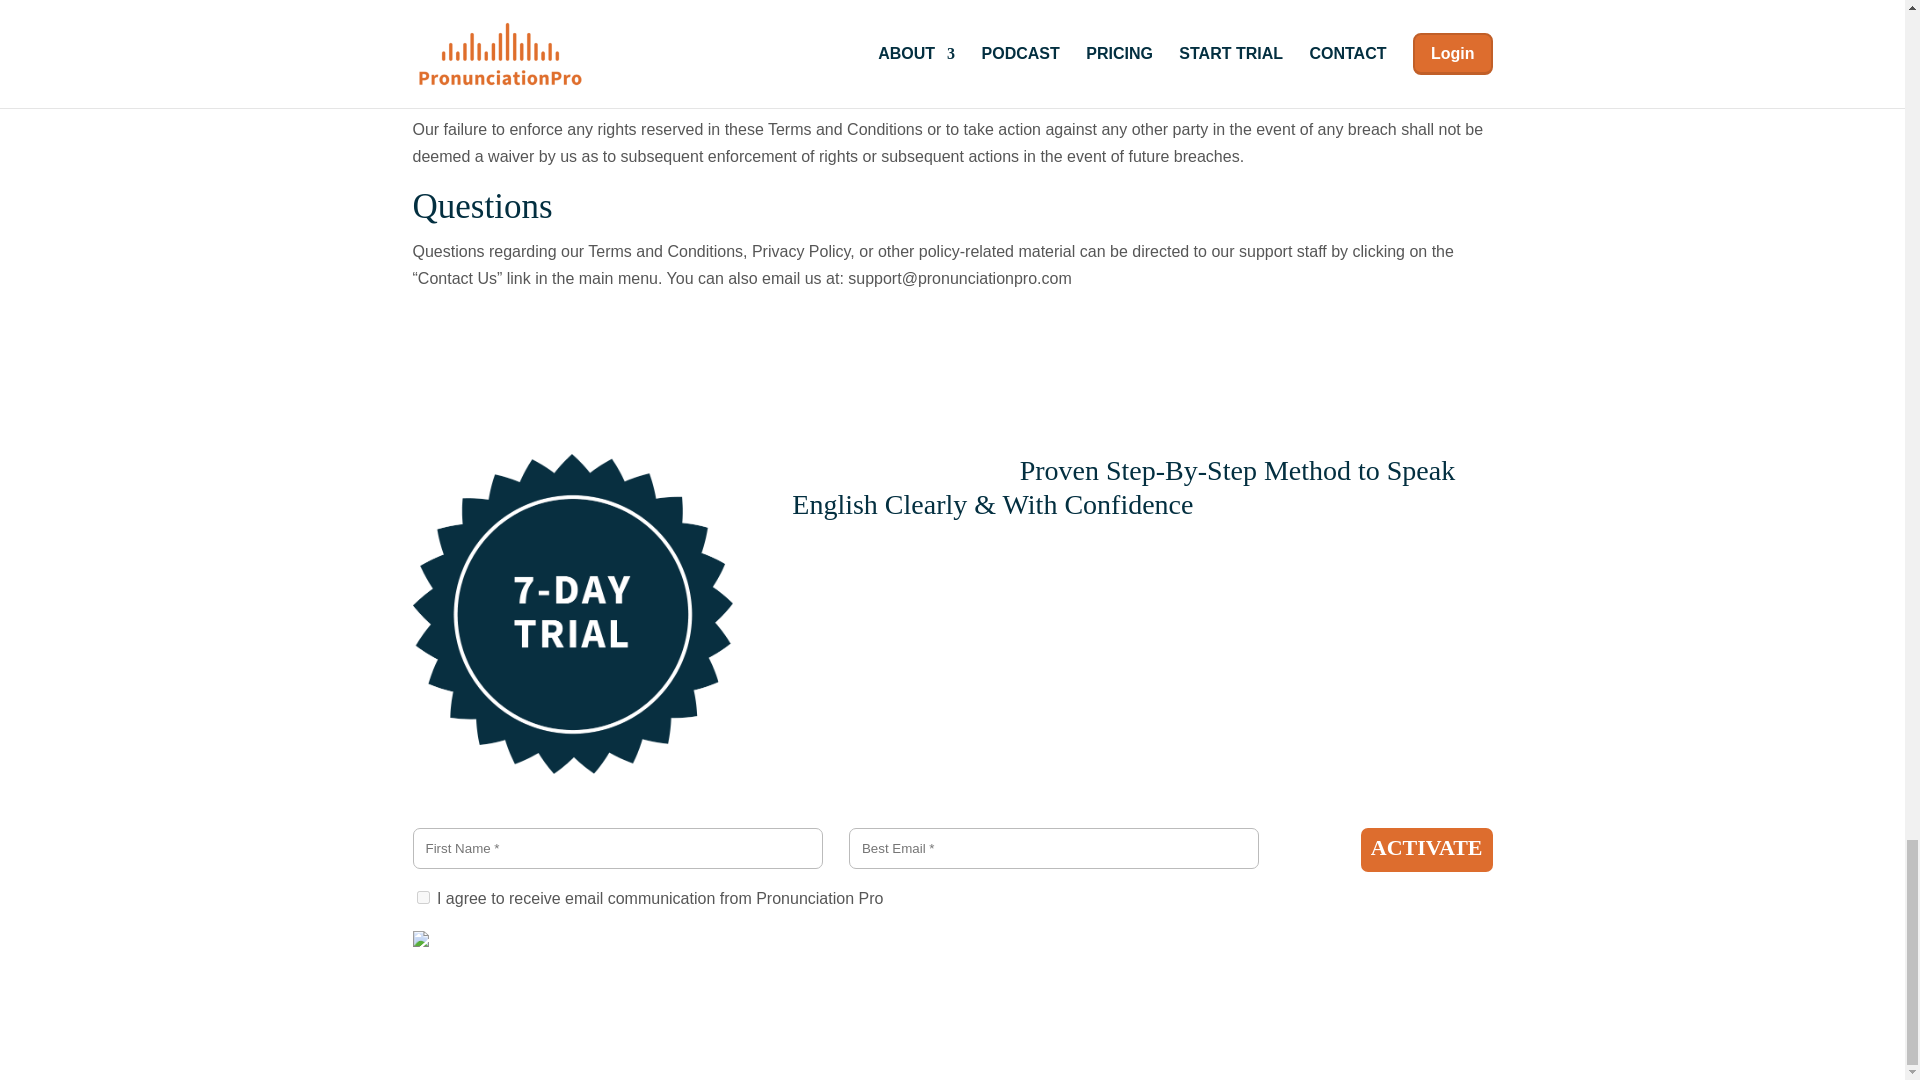 This screenshot has width=1920, height=1080. What do you see at coordinates (572, 614) in the screenshot?
I see `Asset 22` at bounding box center [572, 614].